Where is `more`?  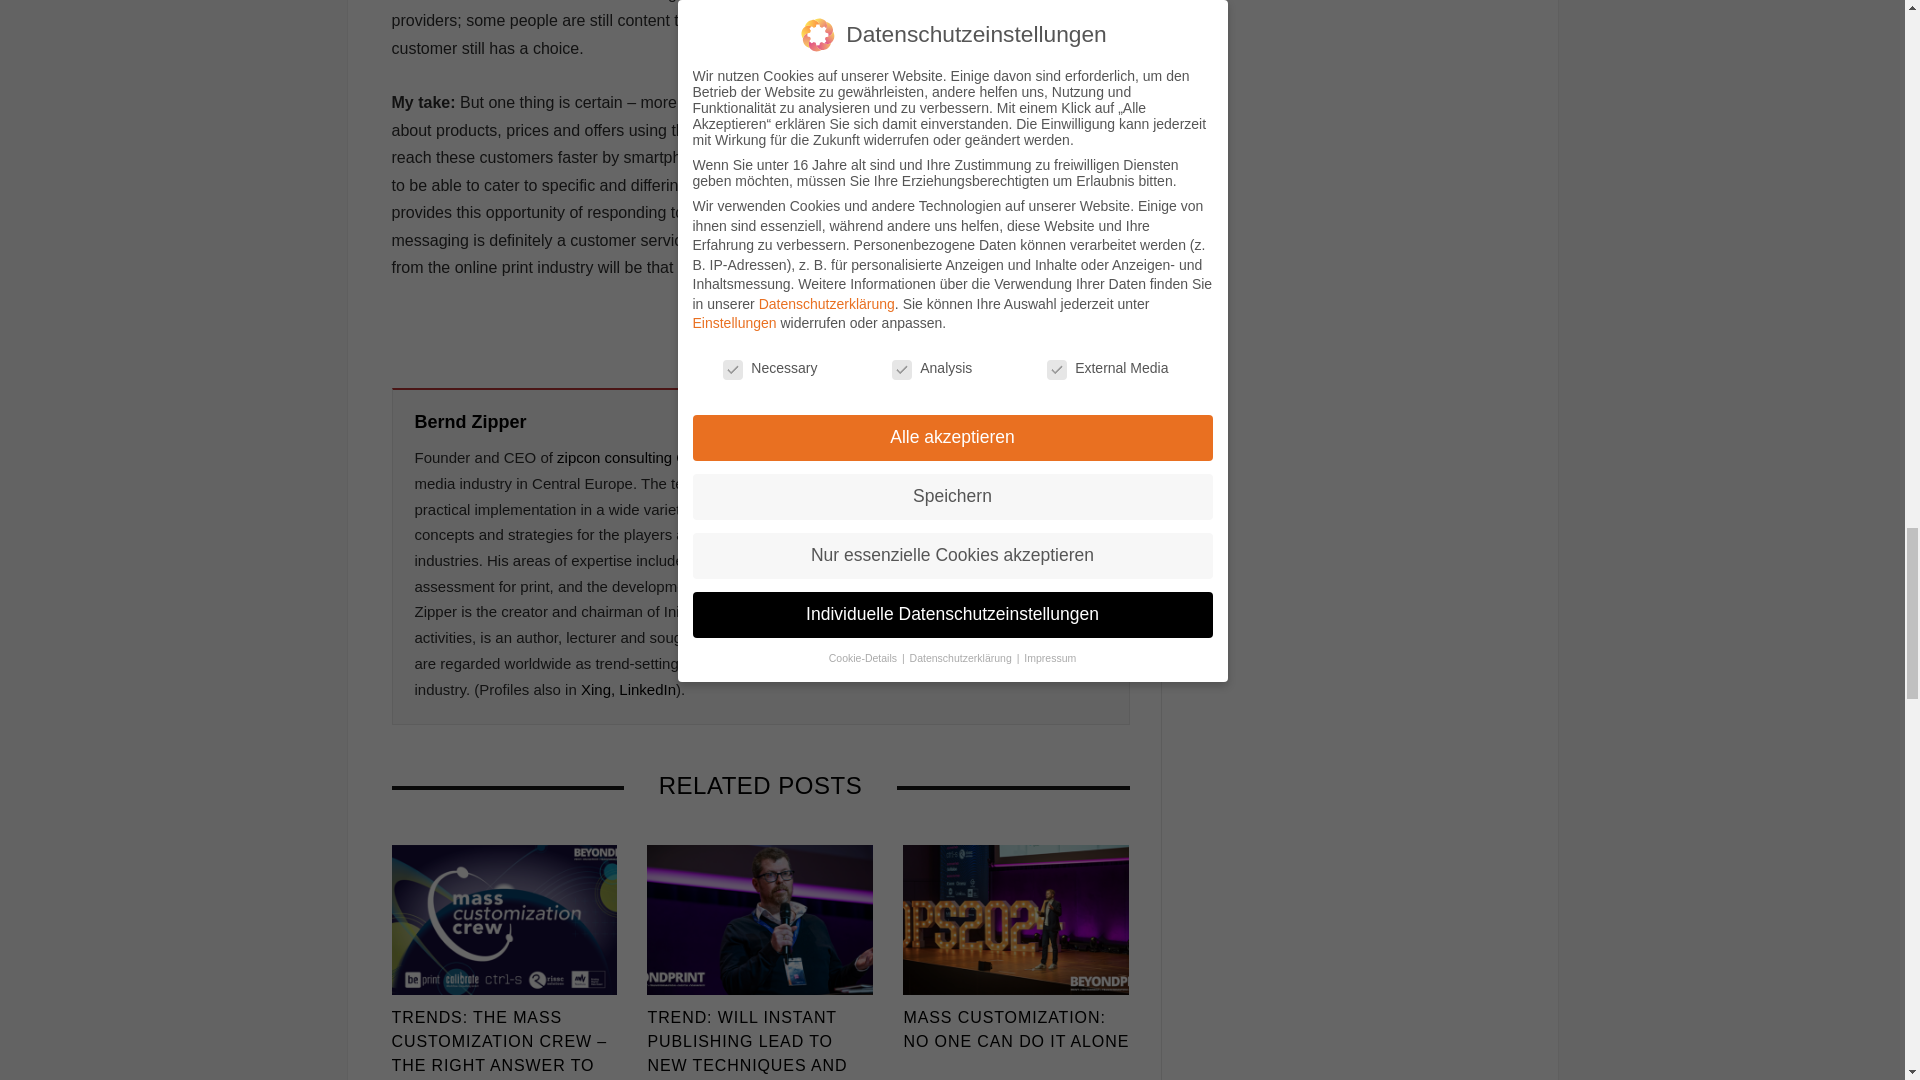 more is located at coordinates (1106, 328).